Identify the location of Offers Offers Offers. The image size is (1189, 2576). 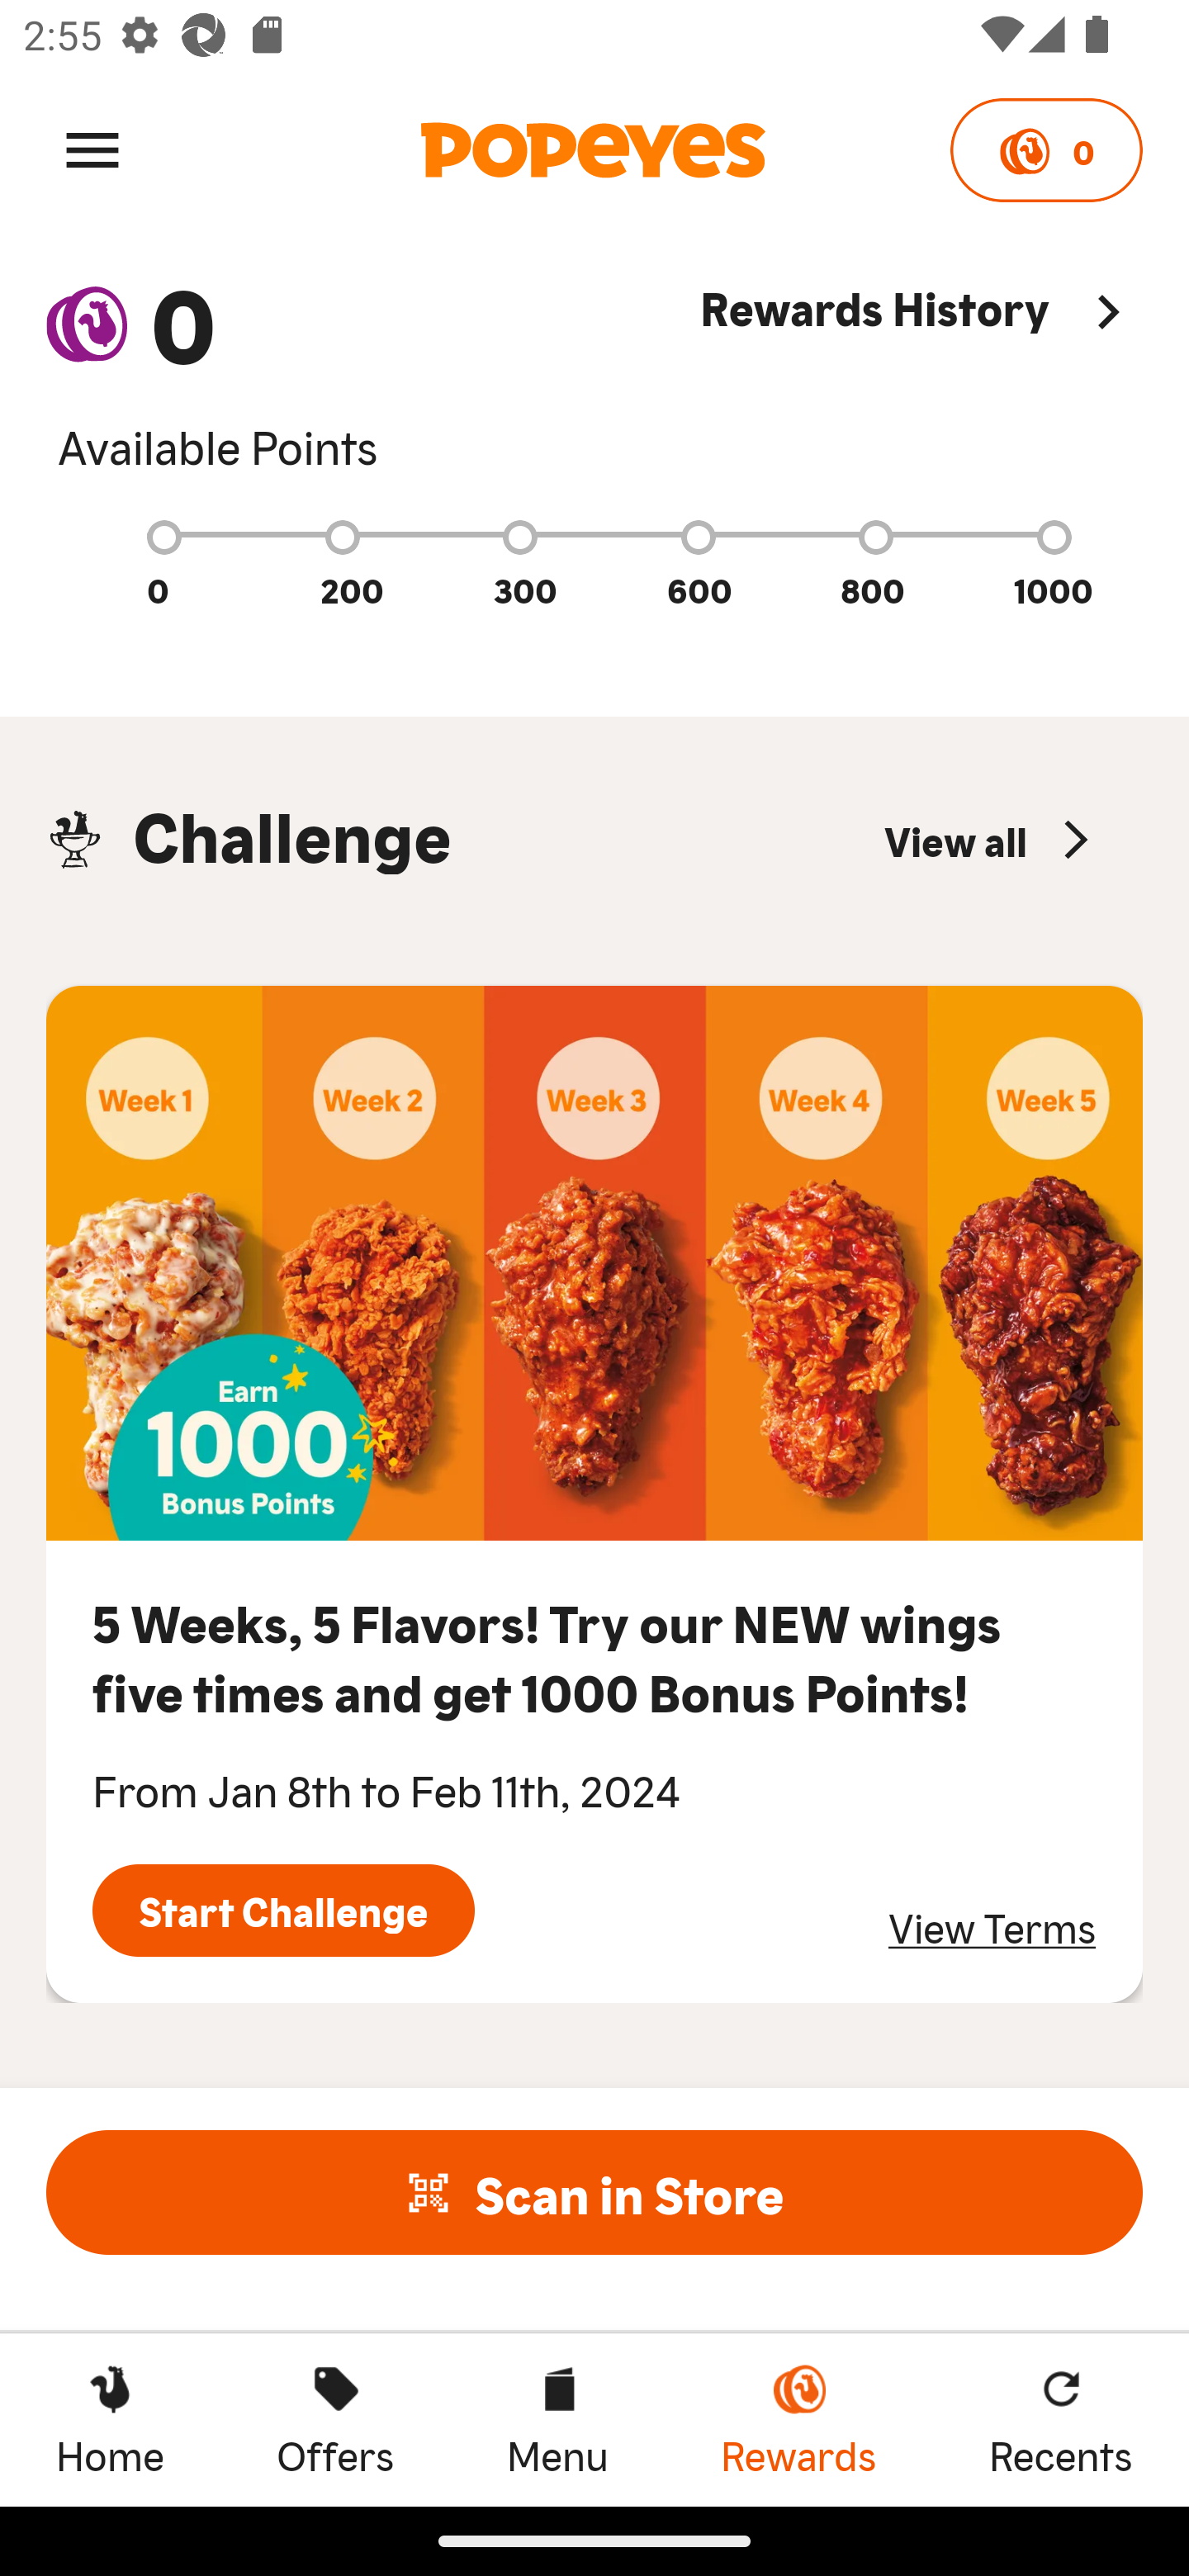
(335, 2419).